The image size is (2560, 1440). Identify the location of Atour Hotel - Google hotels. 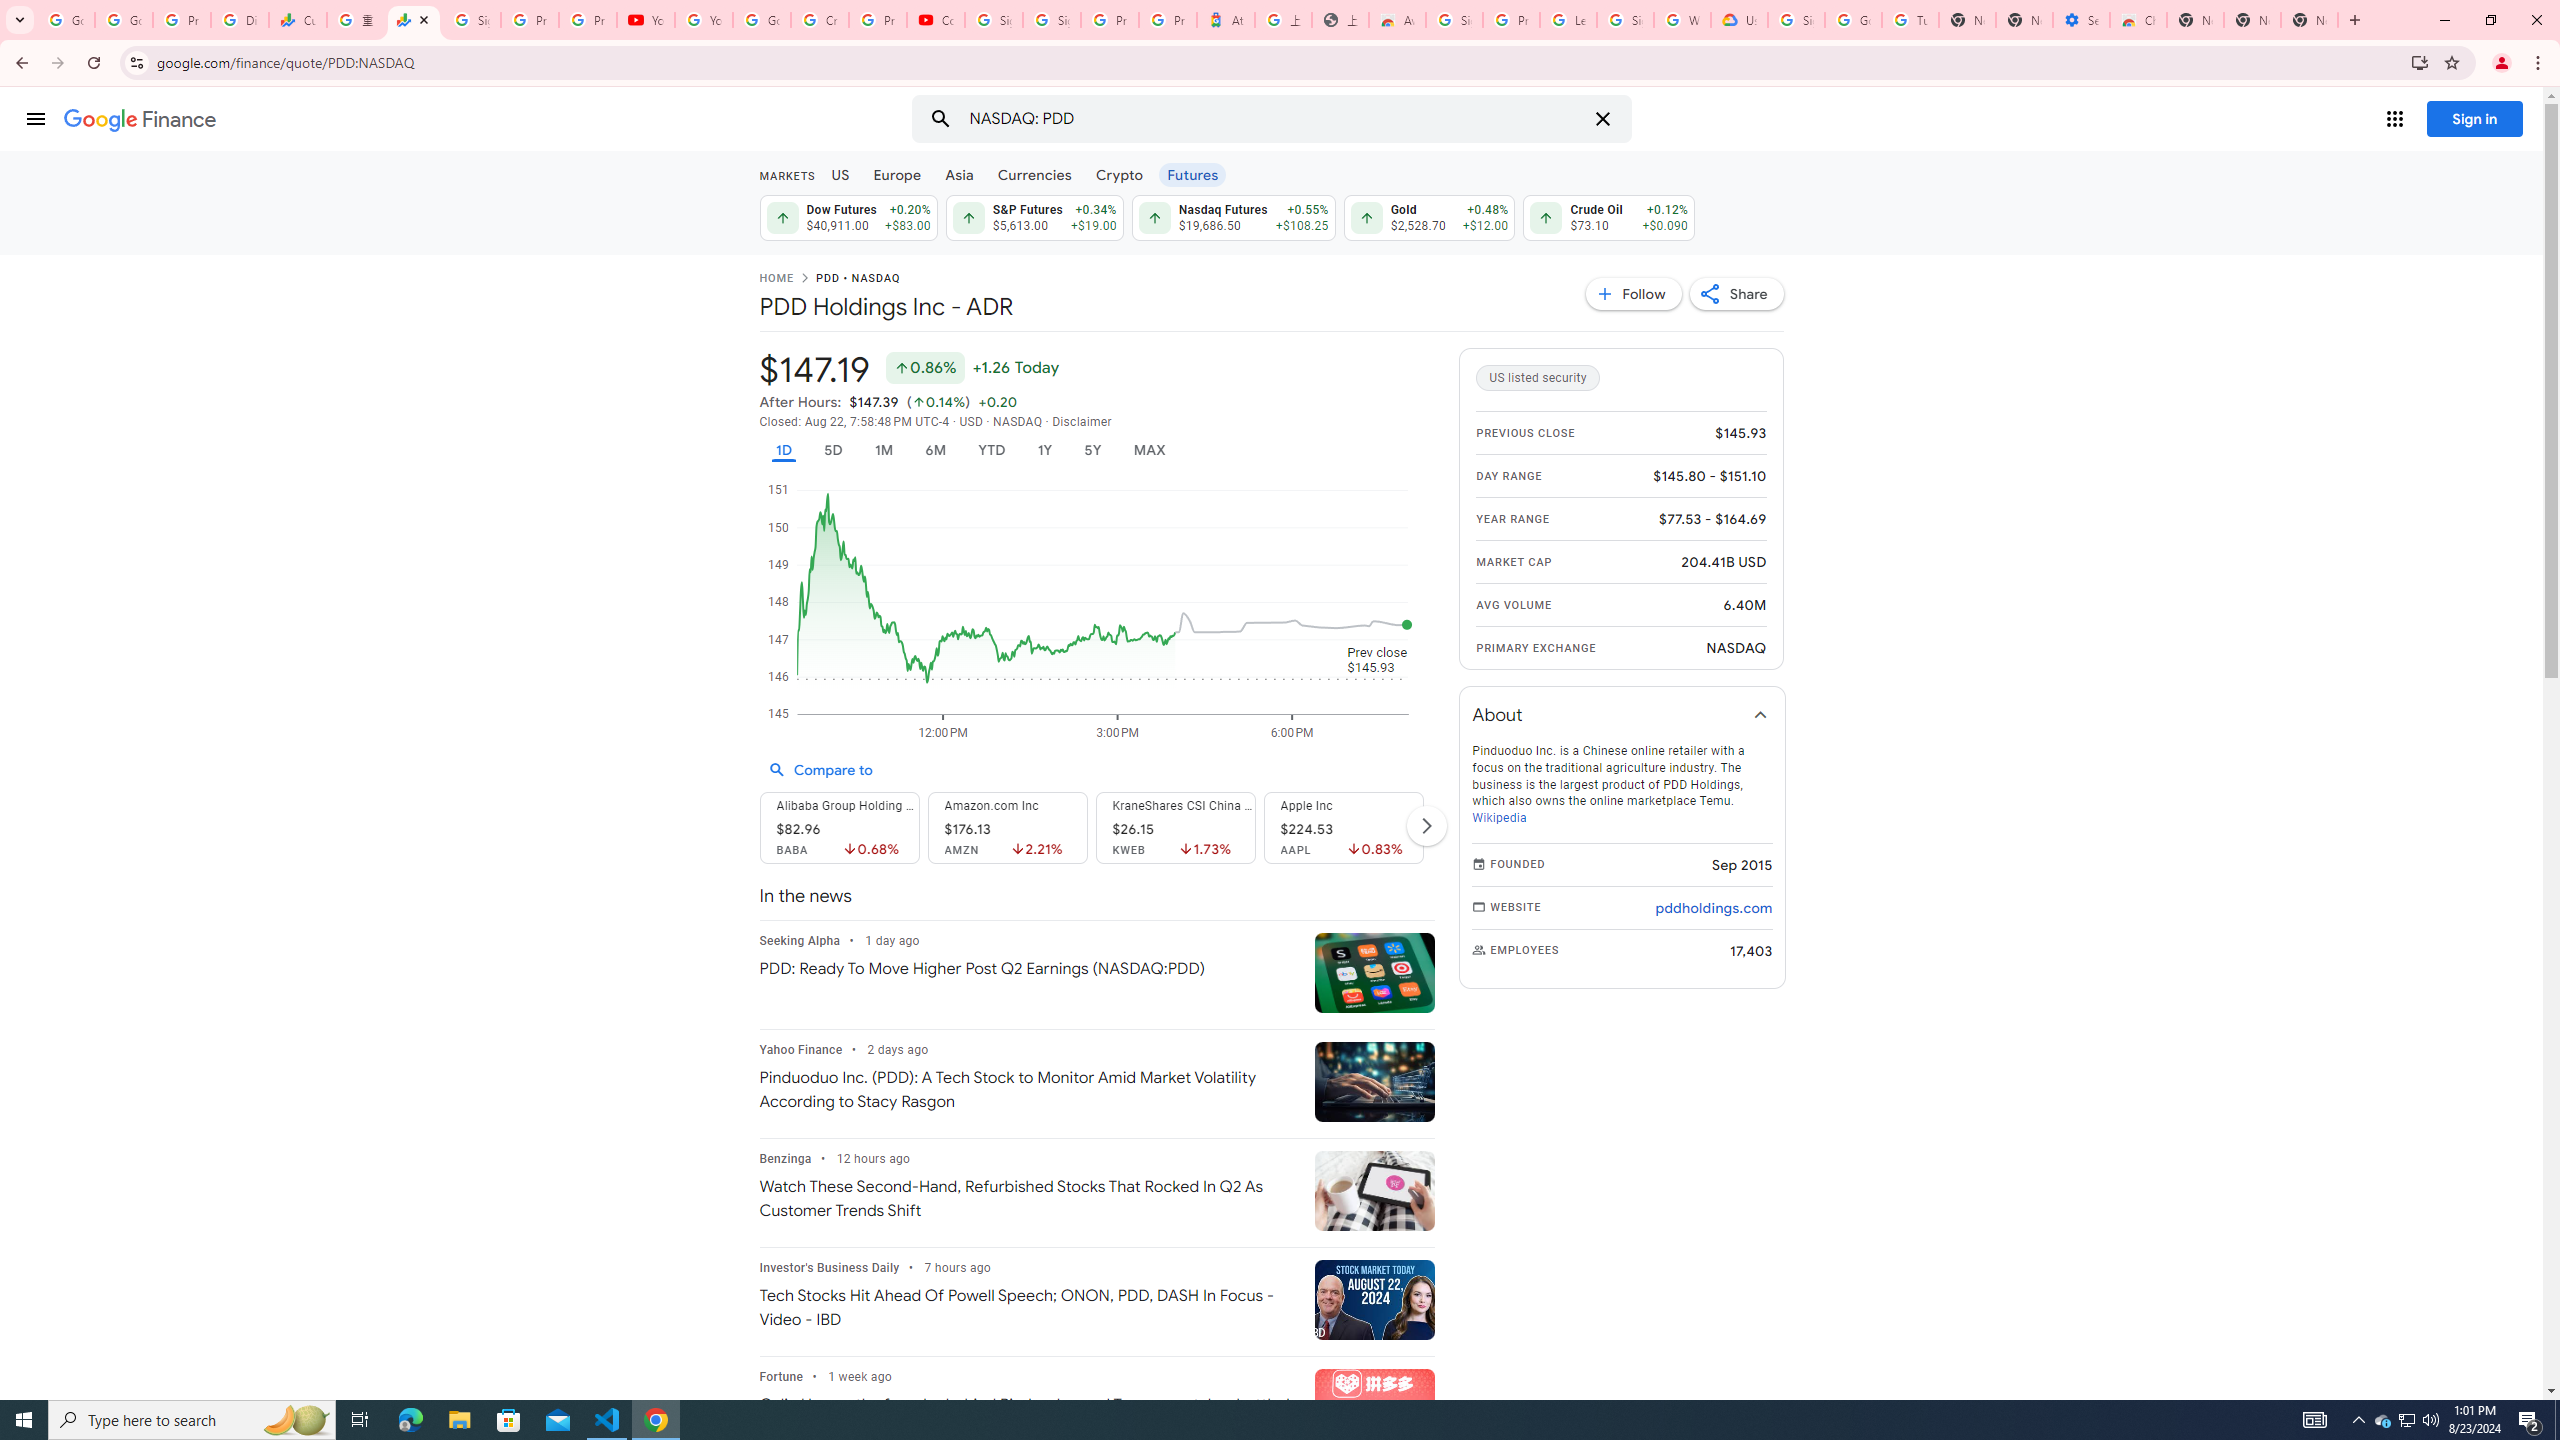
(1226, 20).